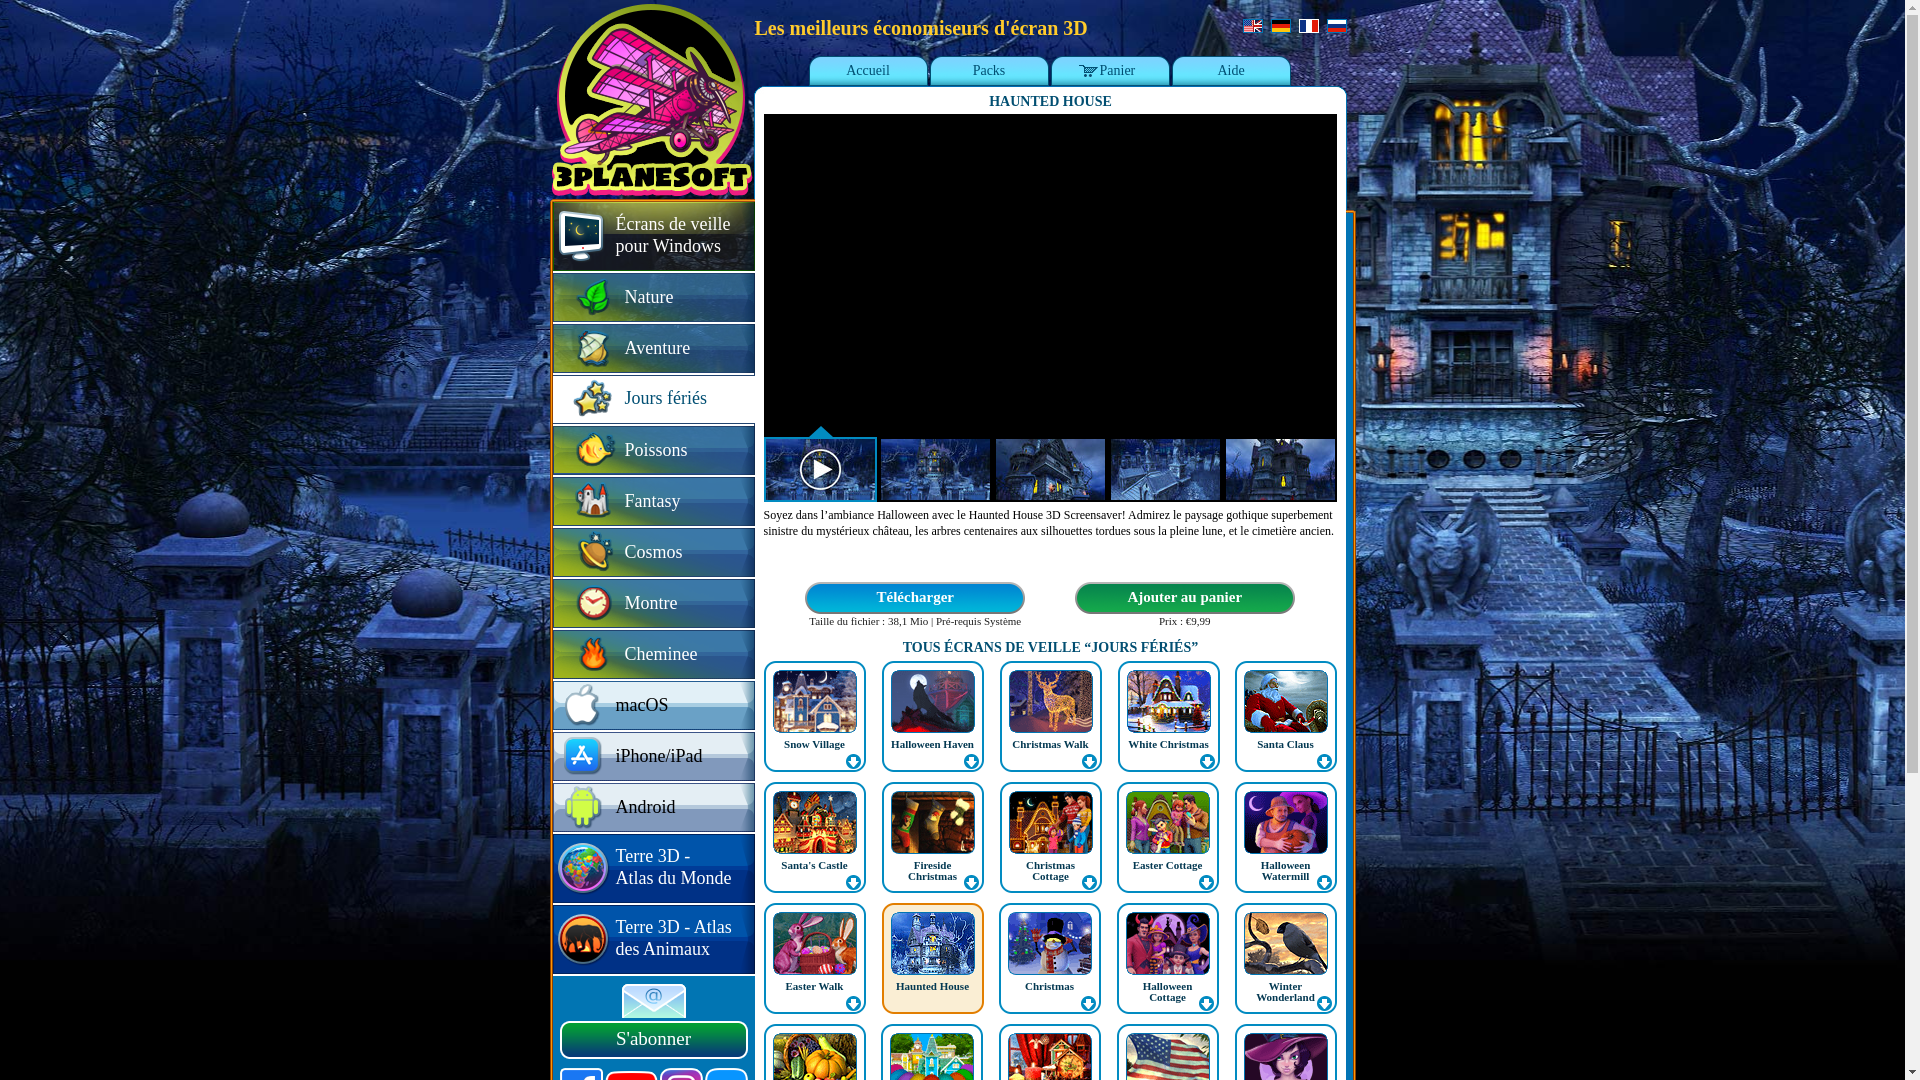 The image size is (1920, 1080). What do you see at coordinates (654, 1040) in the screenshot?
I see `S'abonner` at bounding box center [654, 1040].